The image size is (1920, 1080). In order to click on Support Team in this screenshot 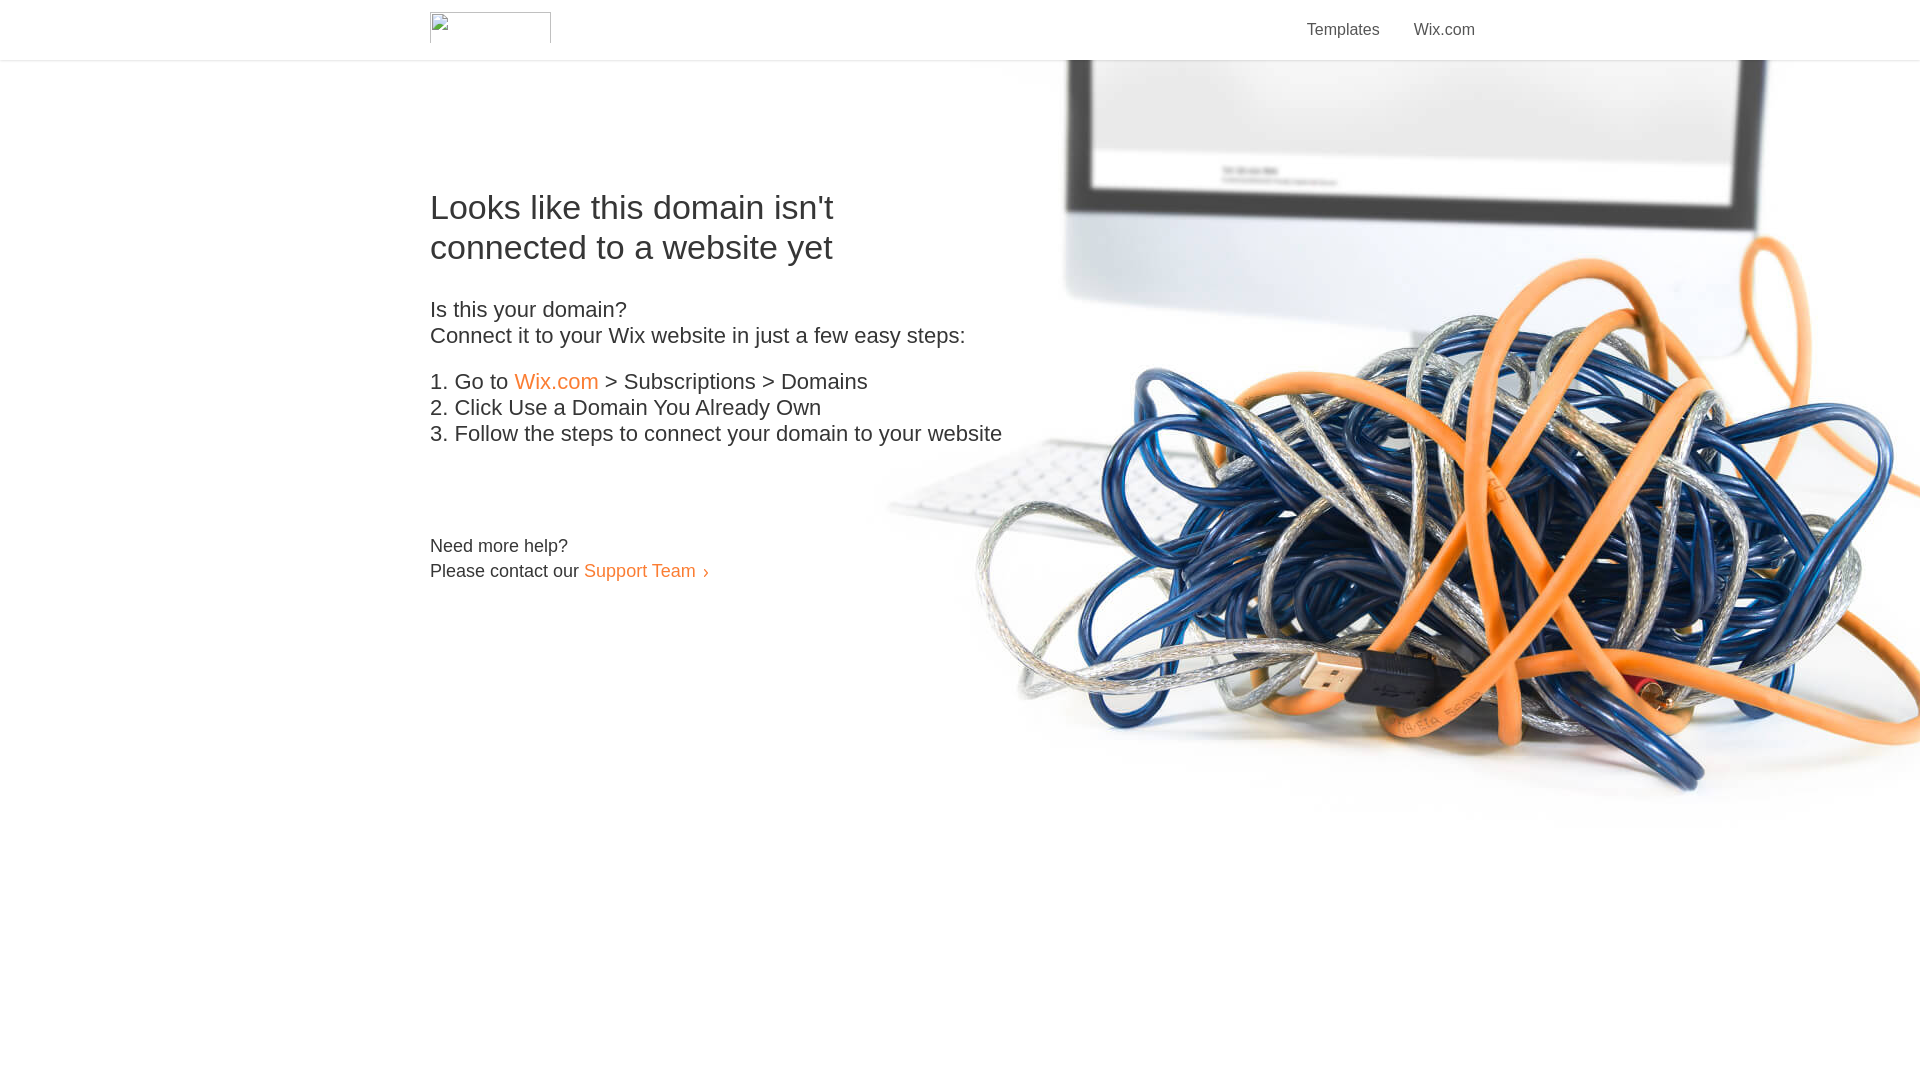, I will do `click(639, 570)`.